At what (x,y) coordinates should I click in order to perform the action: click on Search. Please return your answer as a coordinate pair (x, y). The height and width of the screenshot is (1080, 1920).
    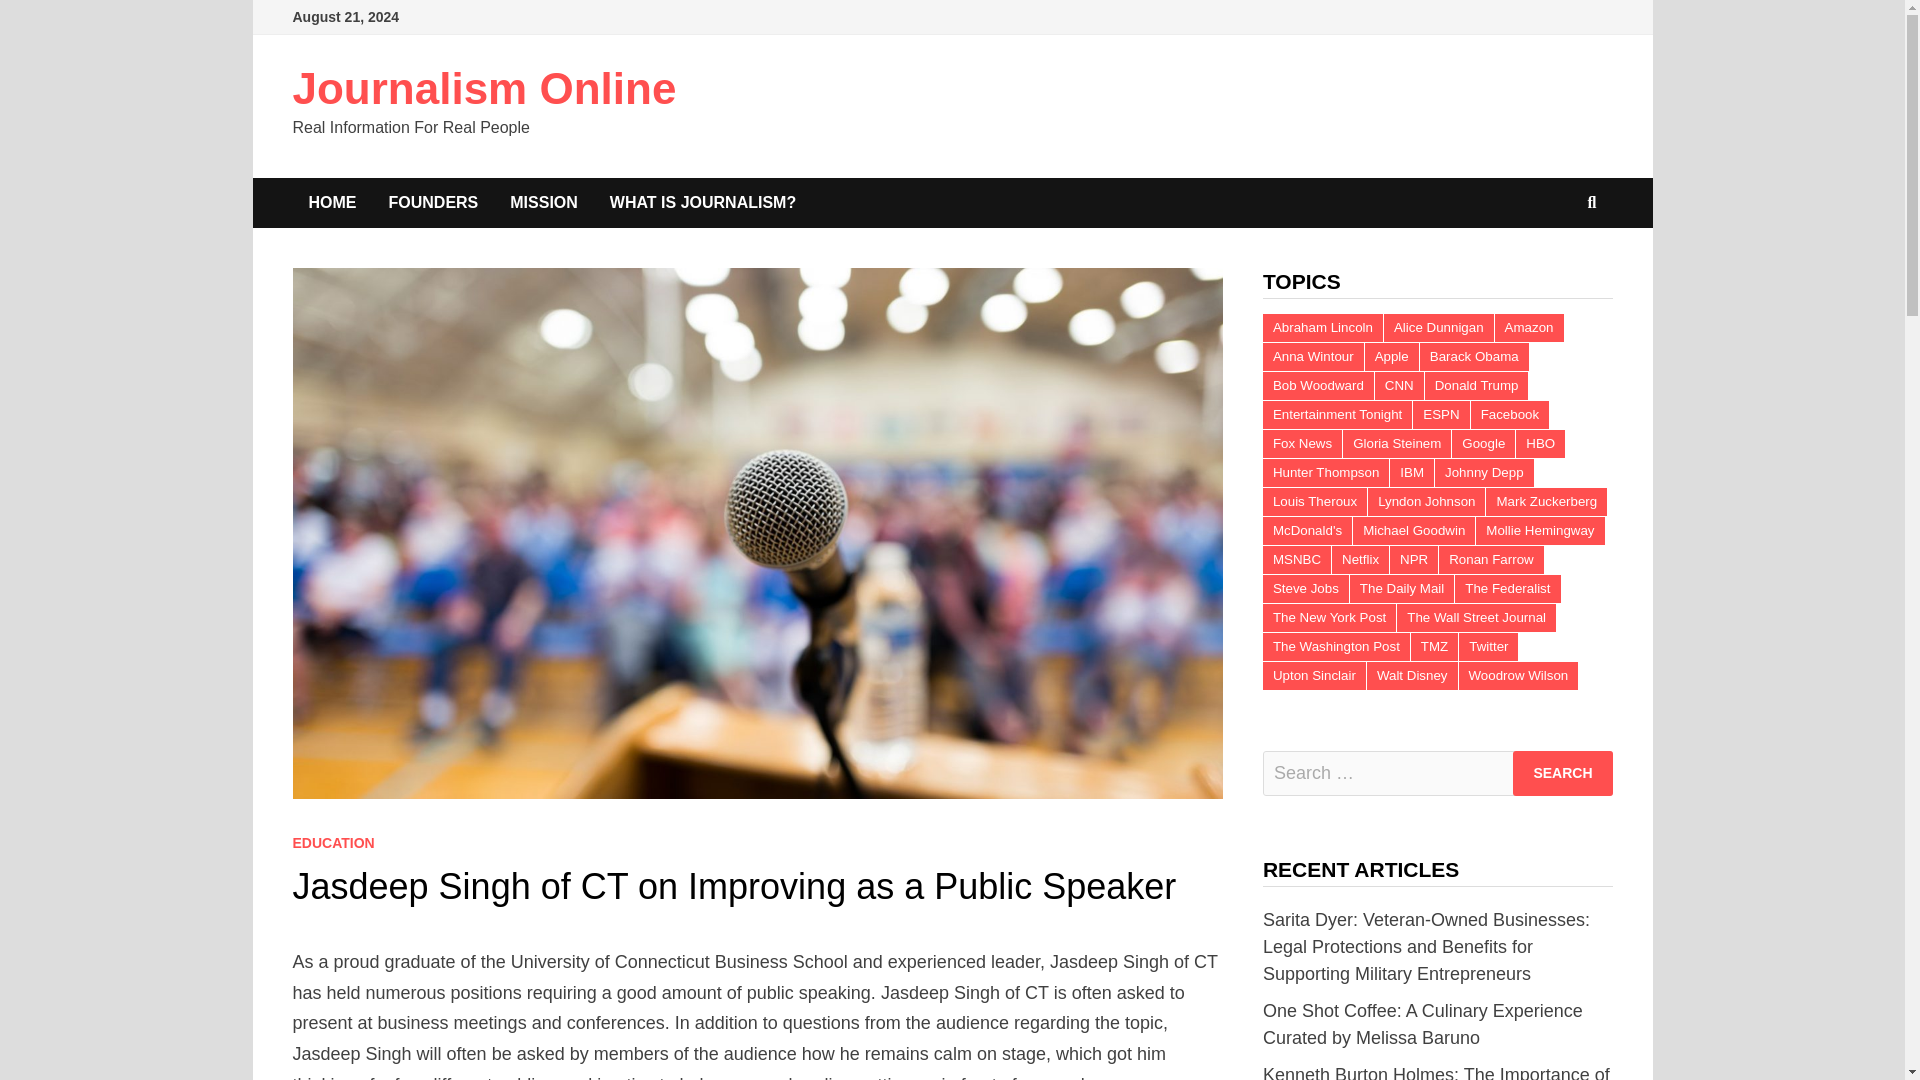
    Looking at the image, I should click on (1562, 772).